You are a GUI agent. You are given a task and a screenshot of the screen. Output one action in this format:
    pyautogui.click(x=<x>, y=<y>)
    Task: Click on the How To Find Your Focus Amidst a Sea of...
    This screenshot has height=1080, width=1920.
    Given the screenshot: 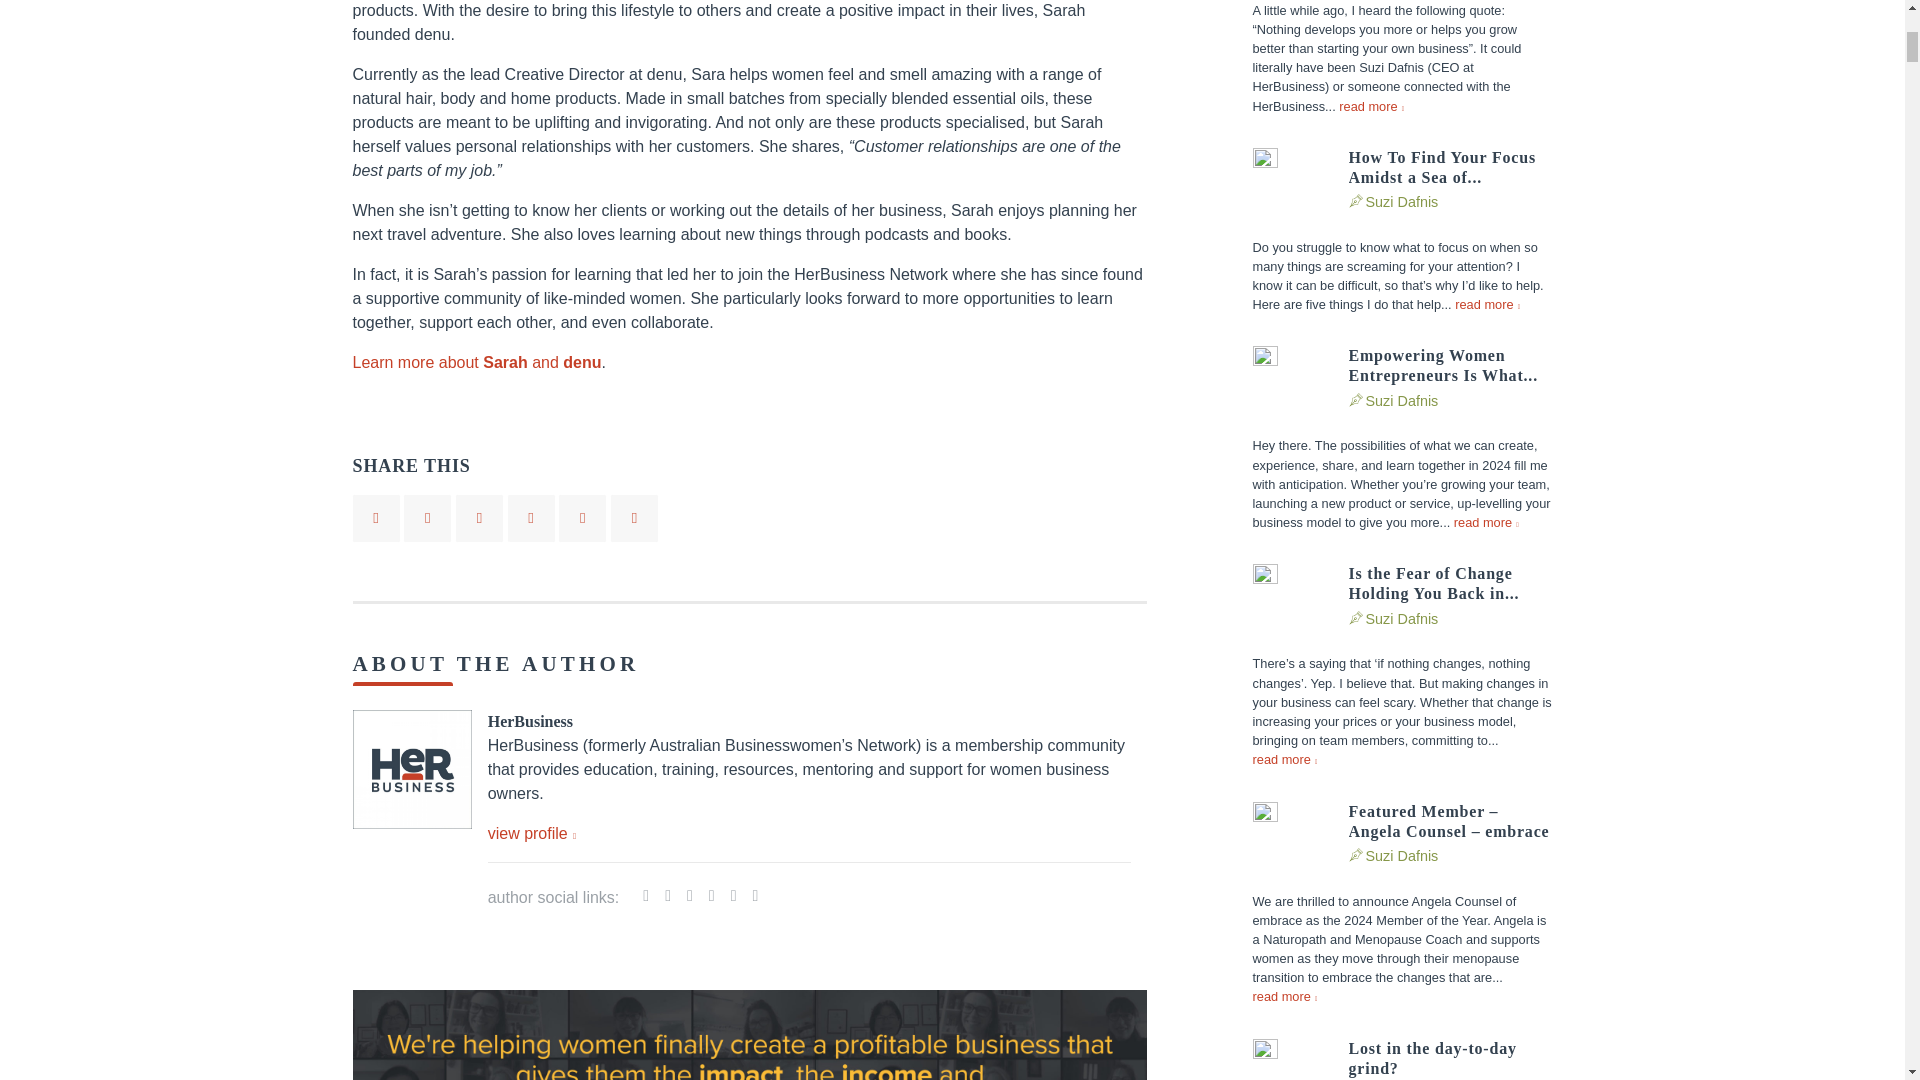 What is the action you would take?
    pyautogui.click(x=1449, y=167)
    